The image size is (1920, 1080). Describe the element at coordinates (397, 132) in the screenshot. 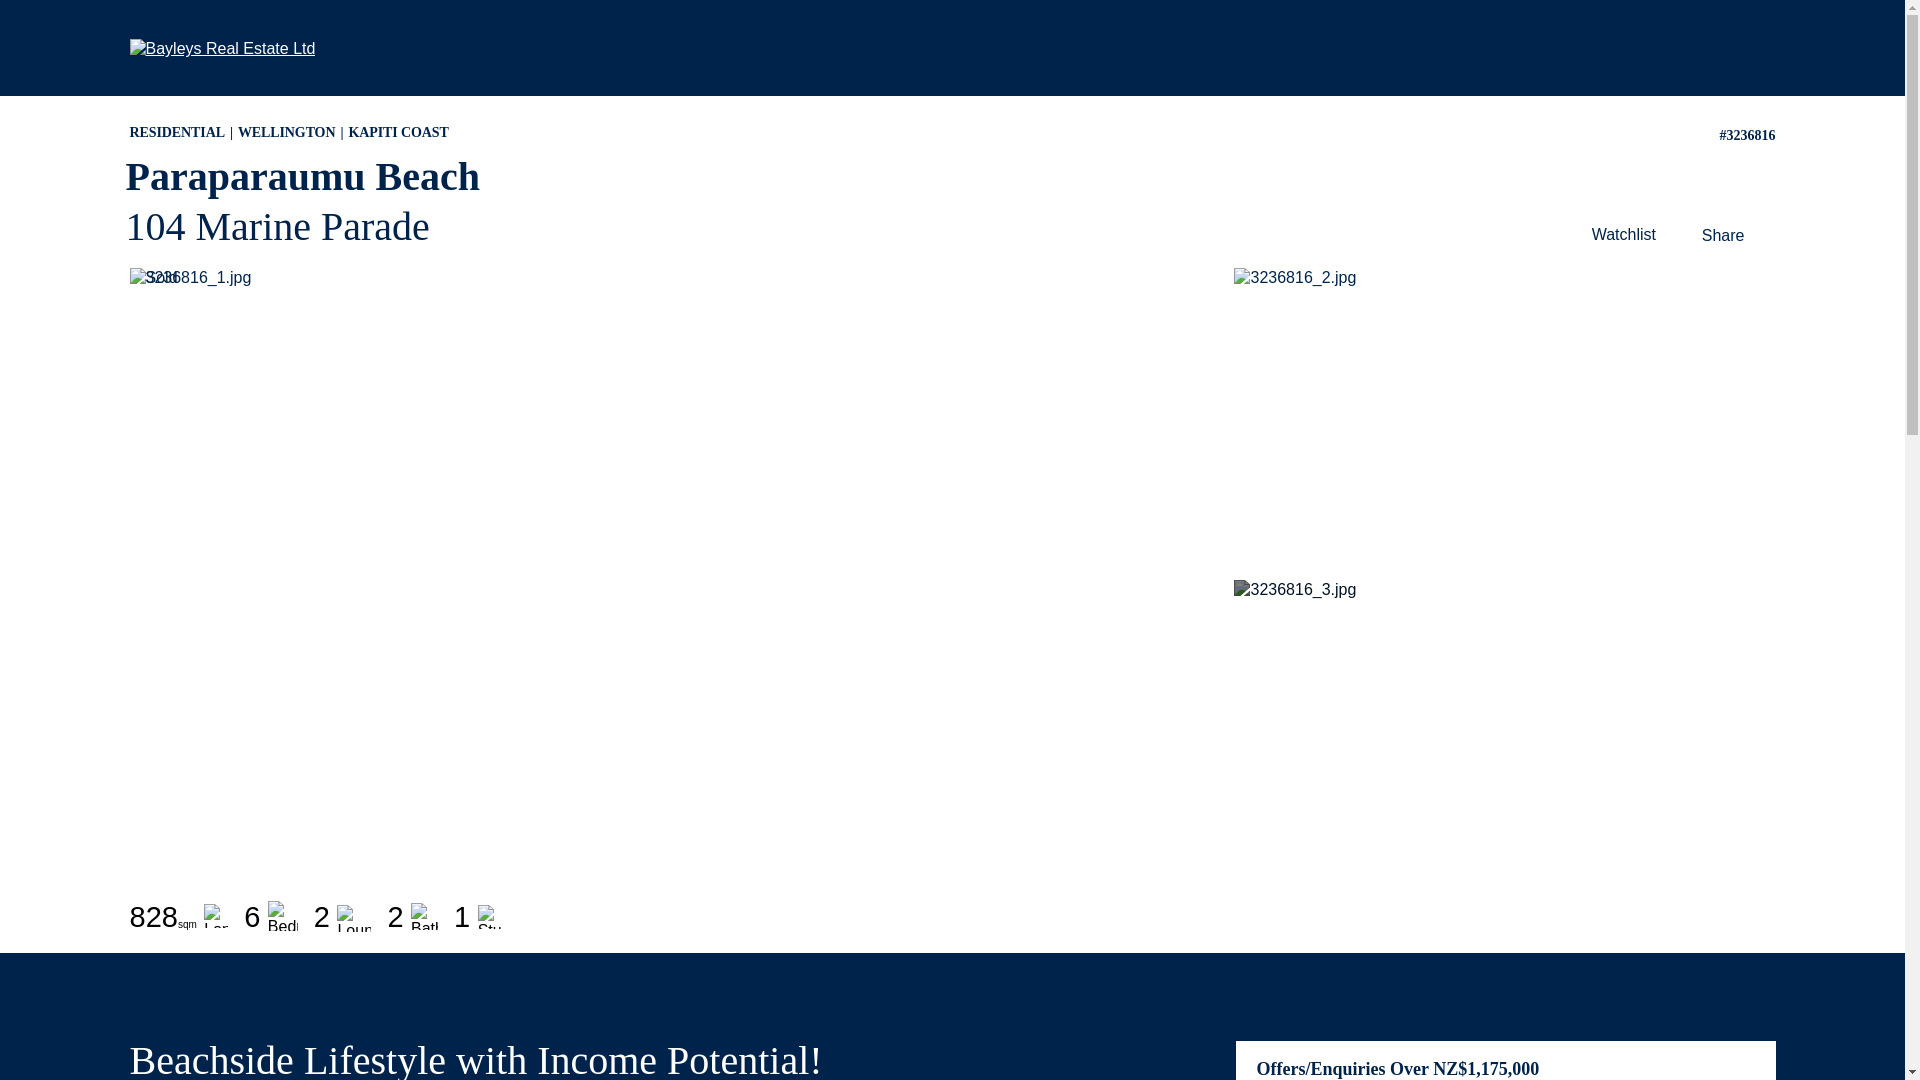

I see `KAPITI COAST` at that location.